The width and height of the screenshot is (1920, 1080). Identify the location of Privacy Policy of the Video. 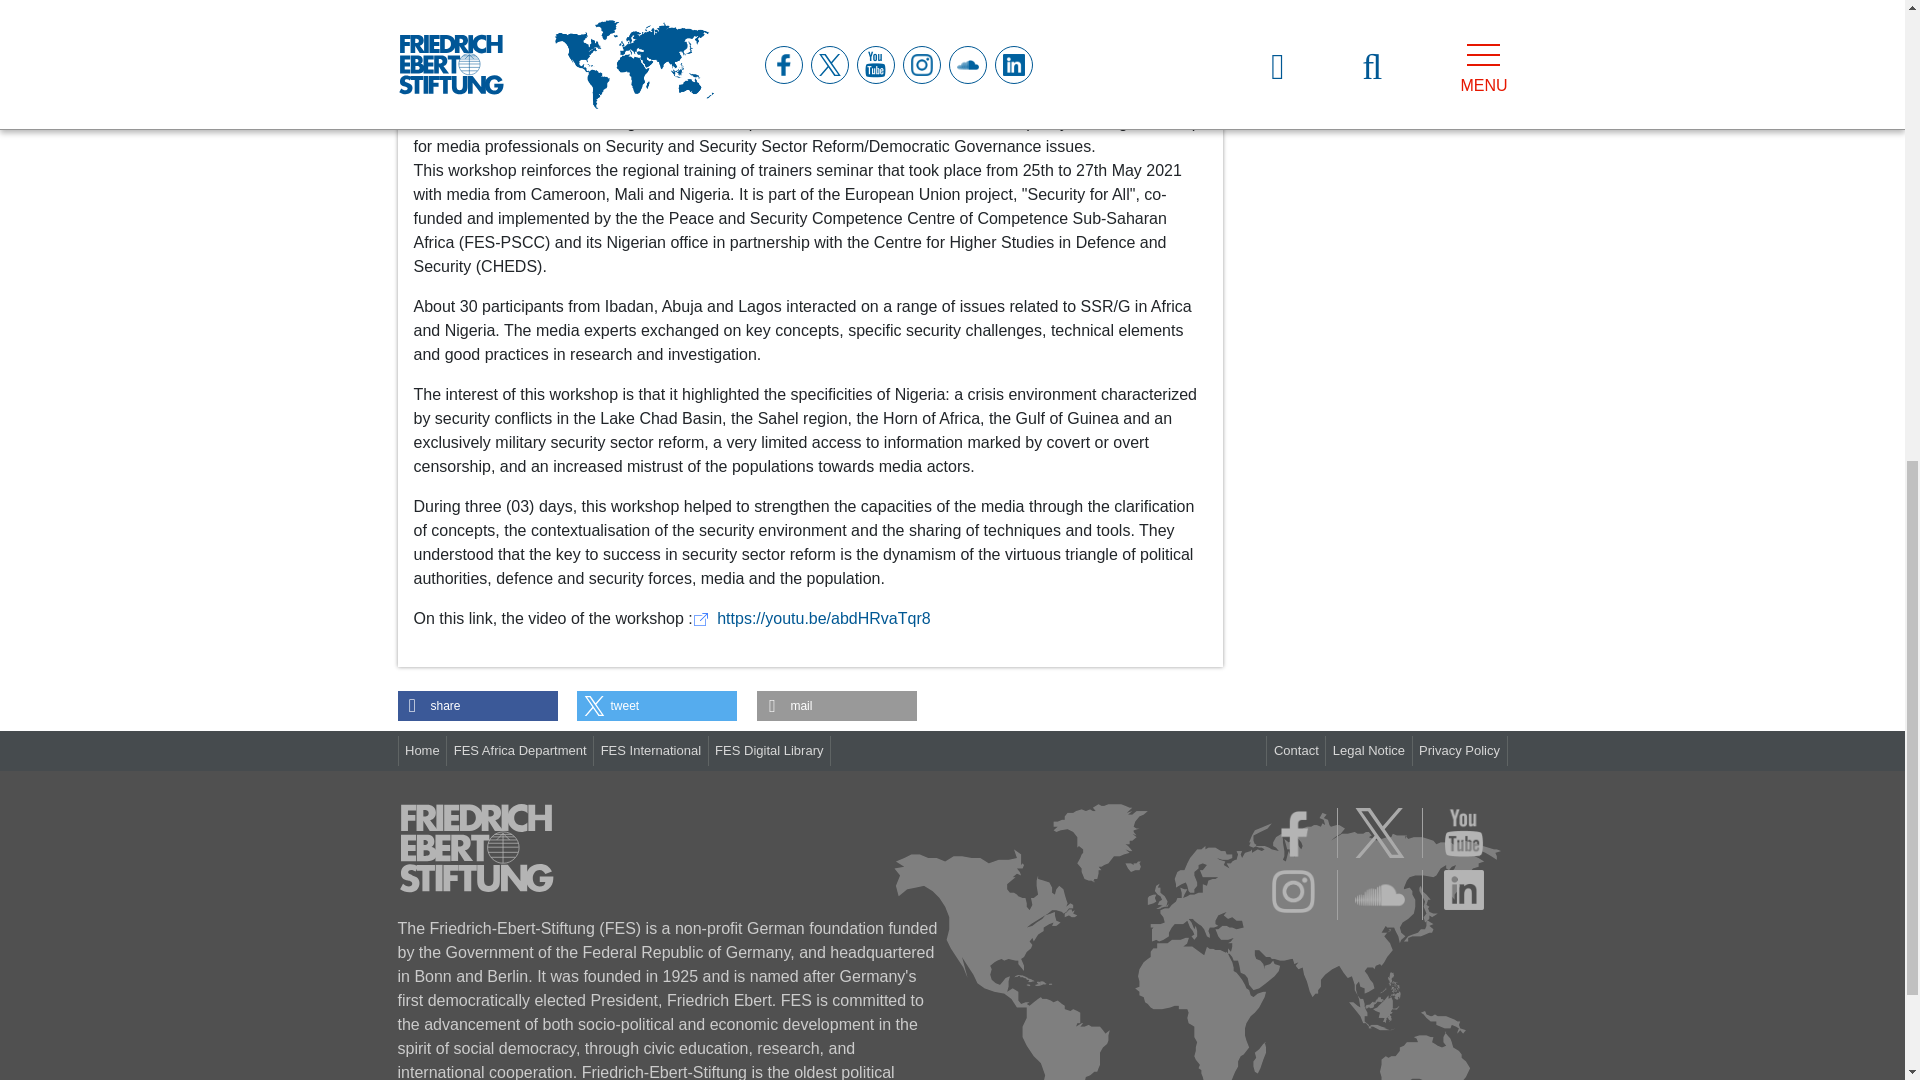
(1106, 82).